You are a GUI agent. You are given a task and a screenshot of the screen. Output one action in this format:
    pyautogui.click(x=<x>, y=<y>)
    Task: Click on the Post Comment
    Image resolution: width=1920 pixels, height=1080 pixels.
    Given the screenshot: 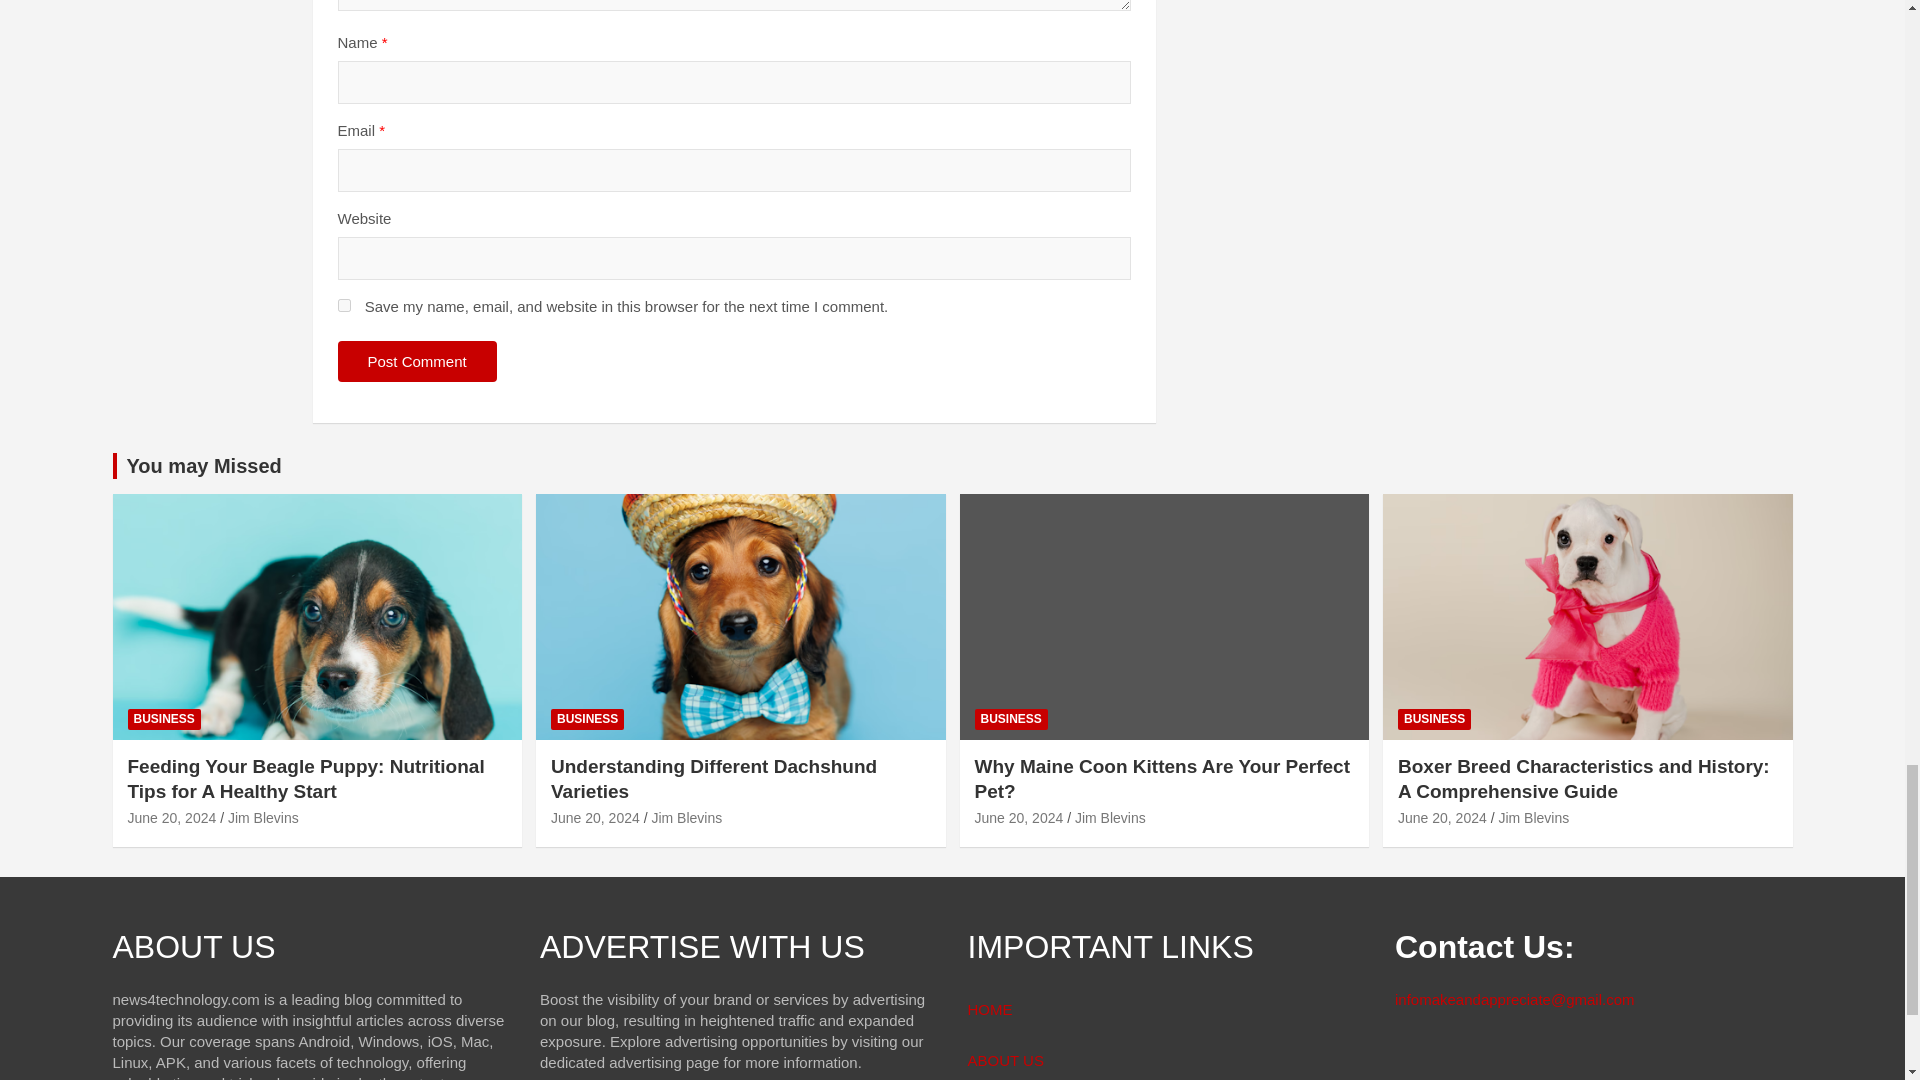 What is the action you would take?
    pyautogui.click(x=417, y=362)
    